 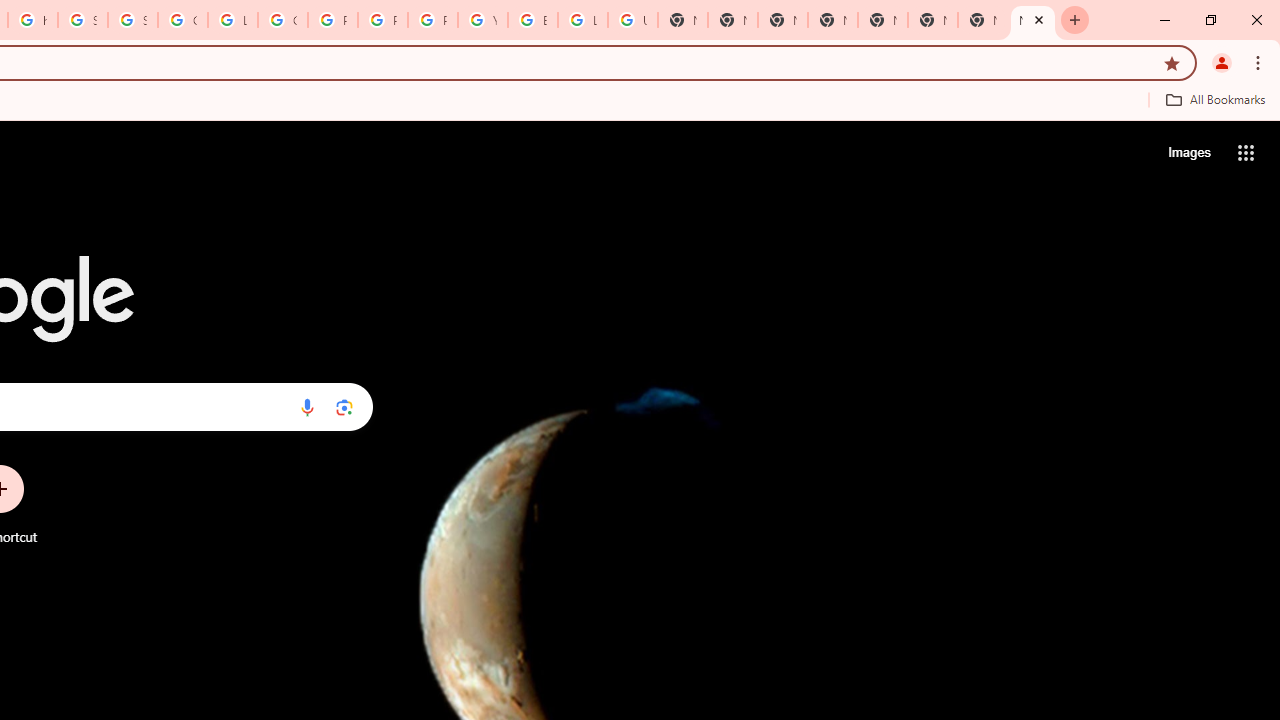 What do you see at coordinates (132, 20) in the screenshot?
I see `Sign in - Google Accounts` at bounding box center [132, 20].